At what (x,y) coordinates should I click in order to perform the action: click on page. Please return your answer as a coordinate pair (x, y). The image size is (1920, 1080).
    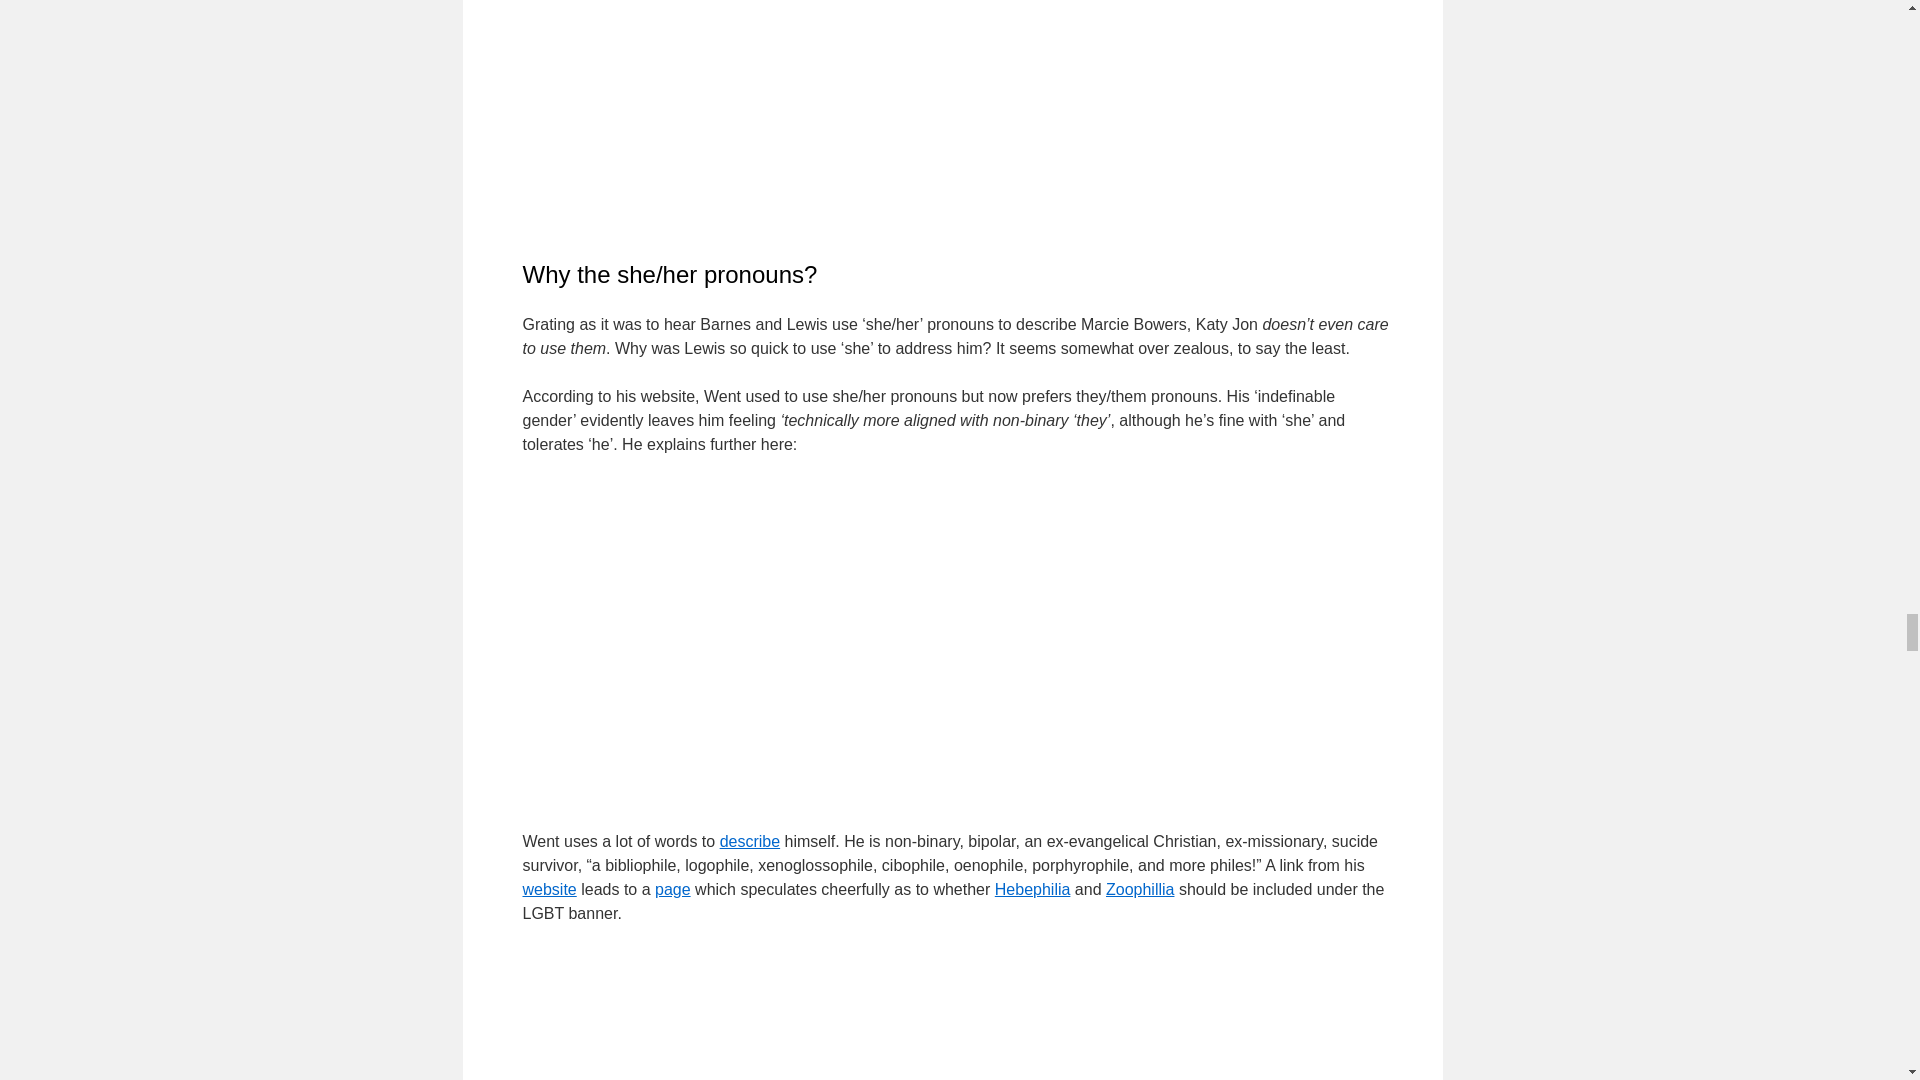
    Looking at the image, I should click on (672, 889).